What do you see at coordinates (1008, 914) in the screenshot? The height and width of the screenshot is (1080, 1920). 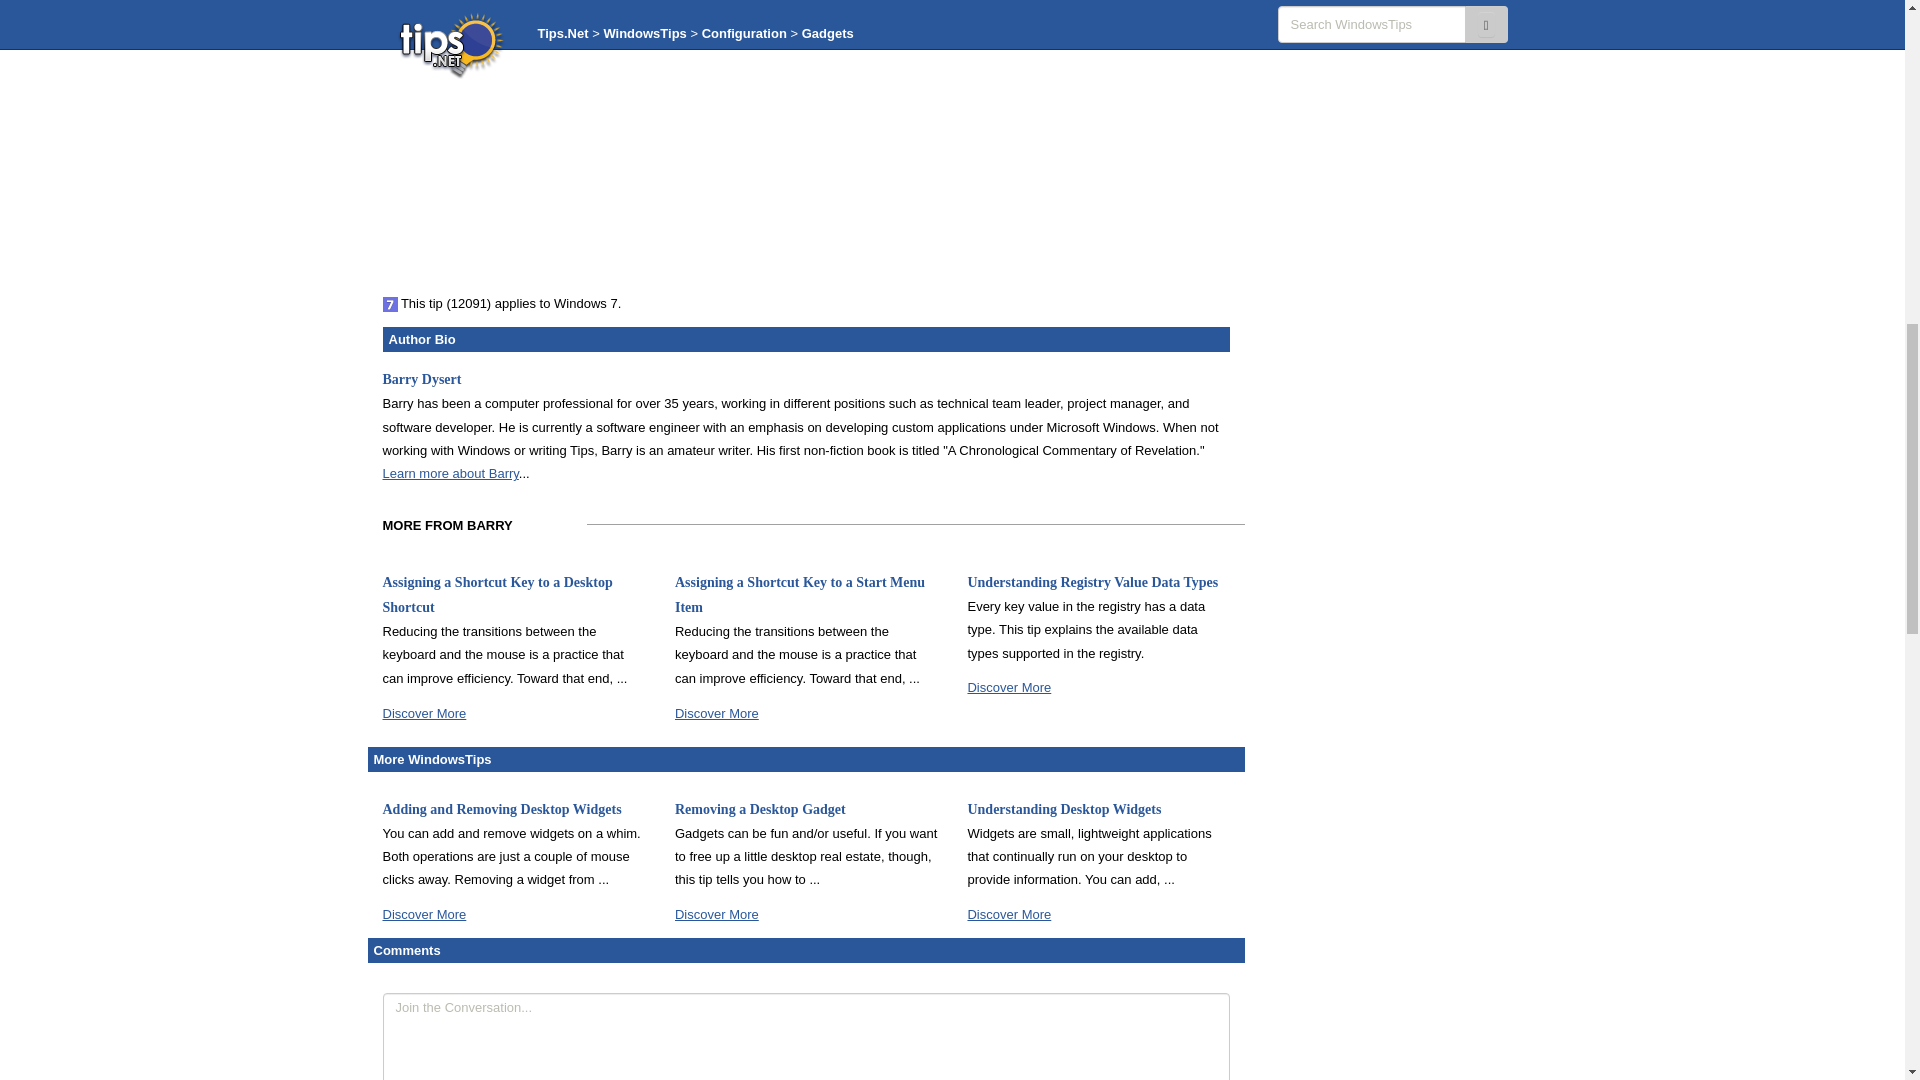 I see `Discover More` at bounding box center [1008, 914].